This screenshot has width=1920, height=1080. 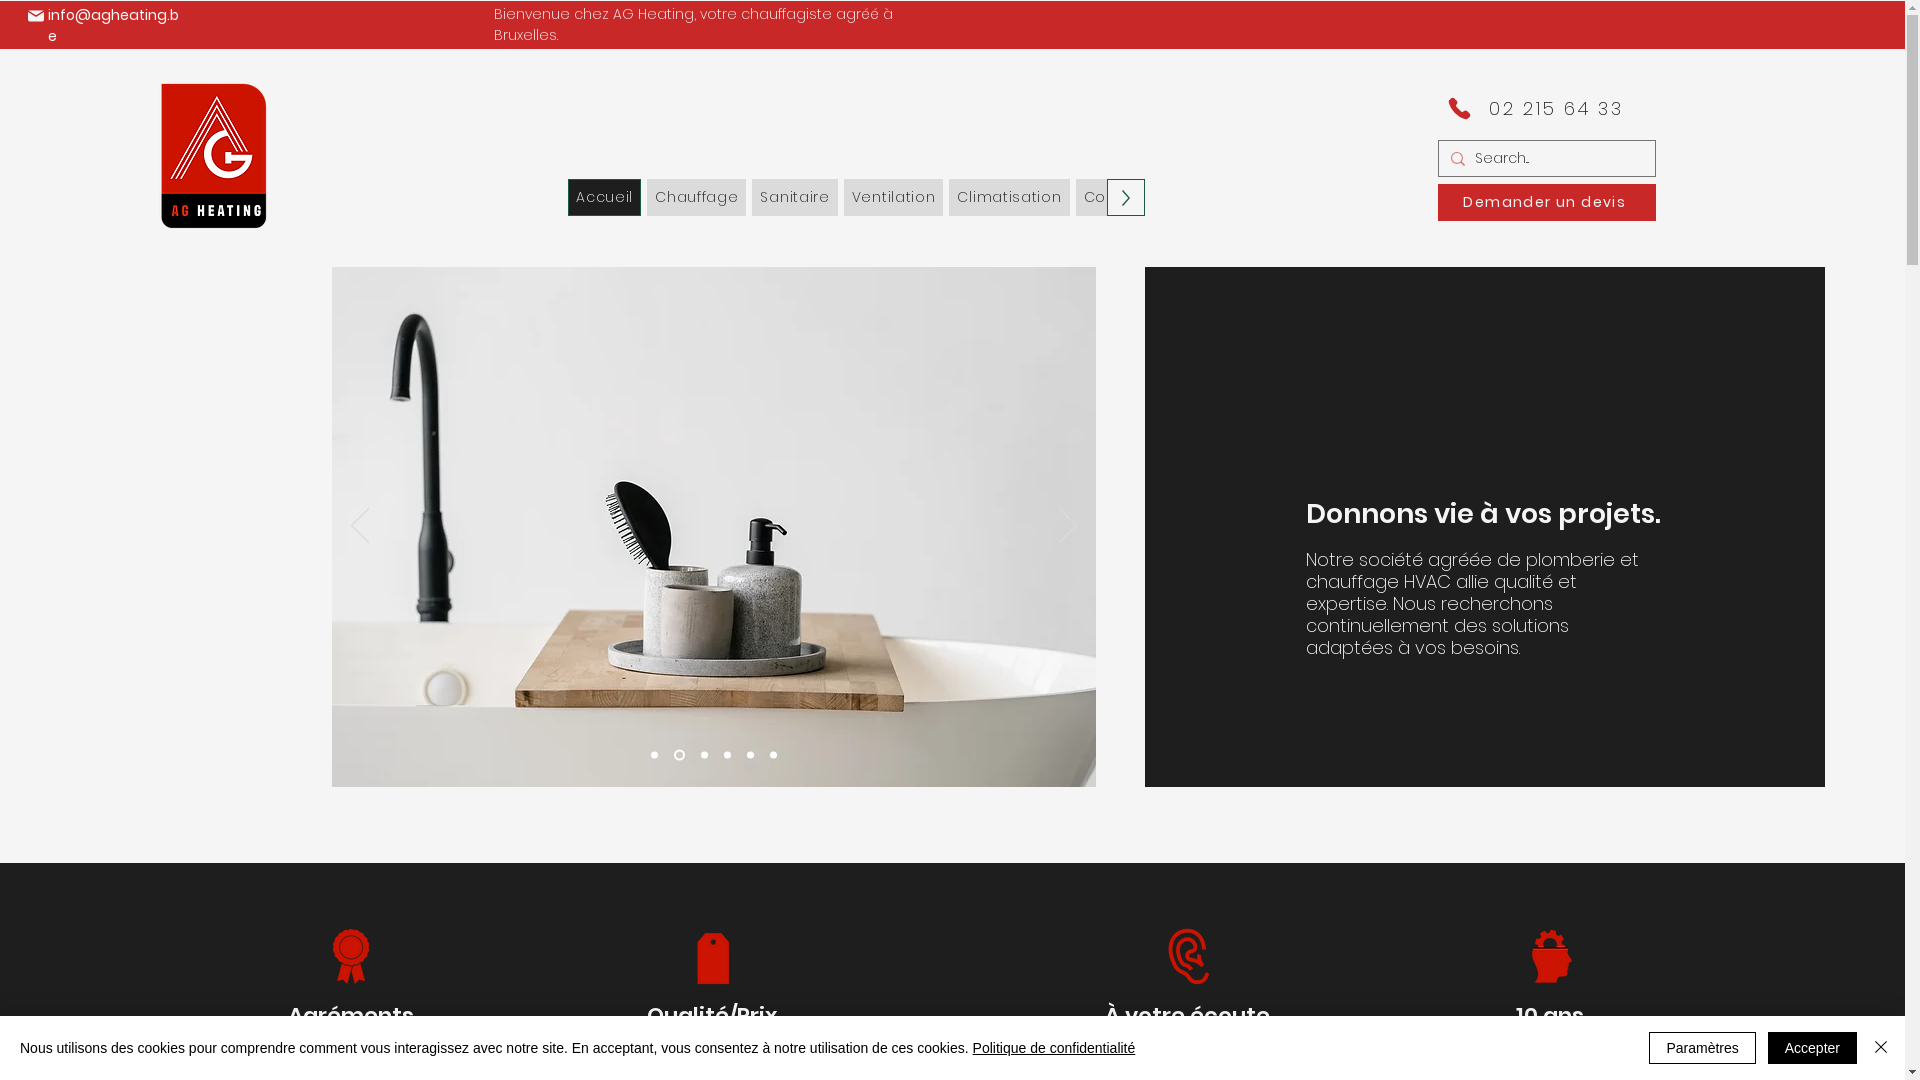 I want to click on icone site.003.png, so click(x=352, y=956).